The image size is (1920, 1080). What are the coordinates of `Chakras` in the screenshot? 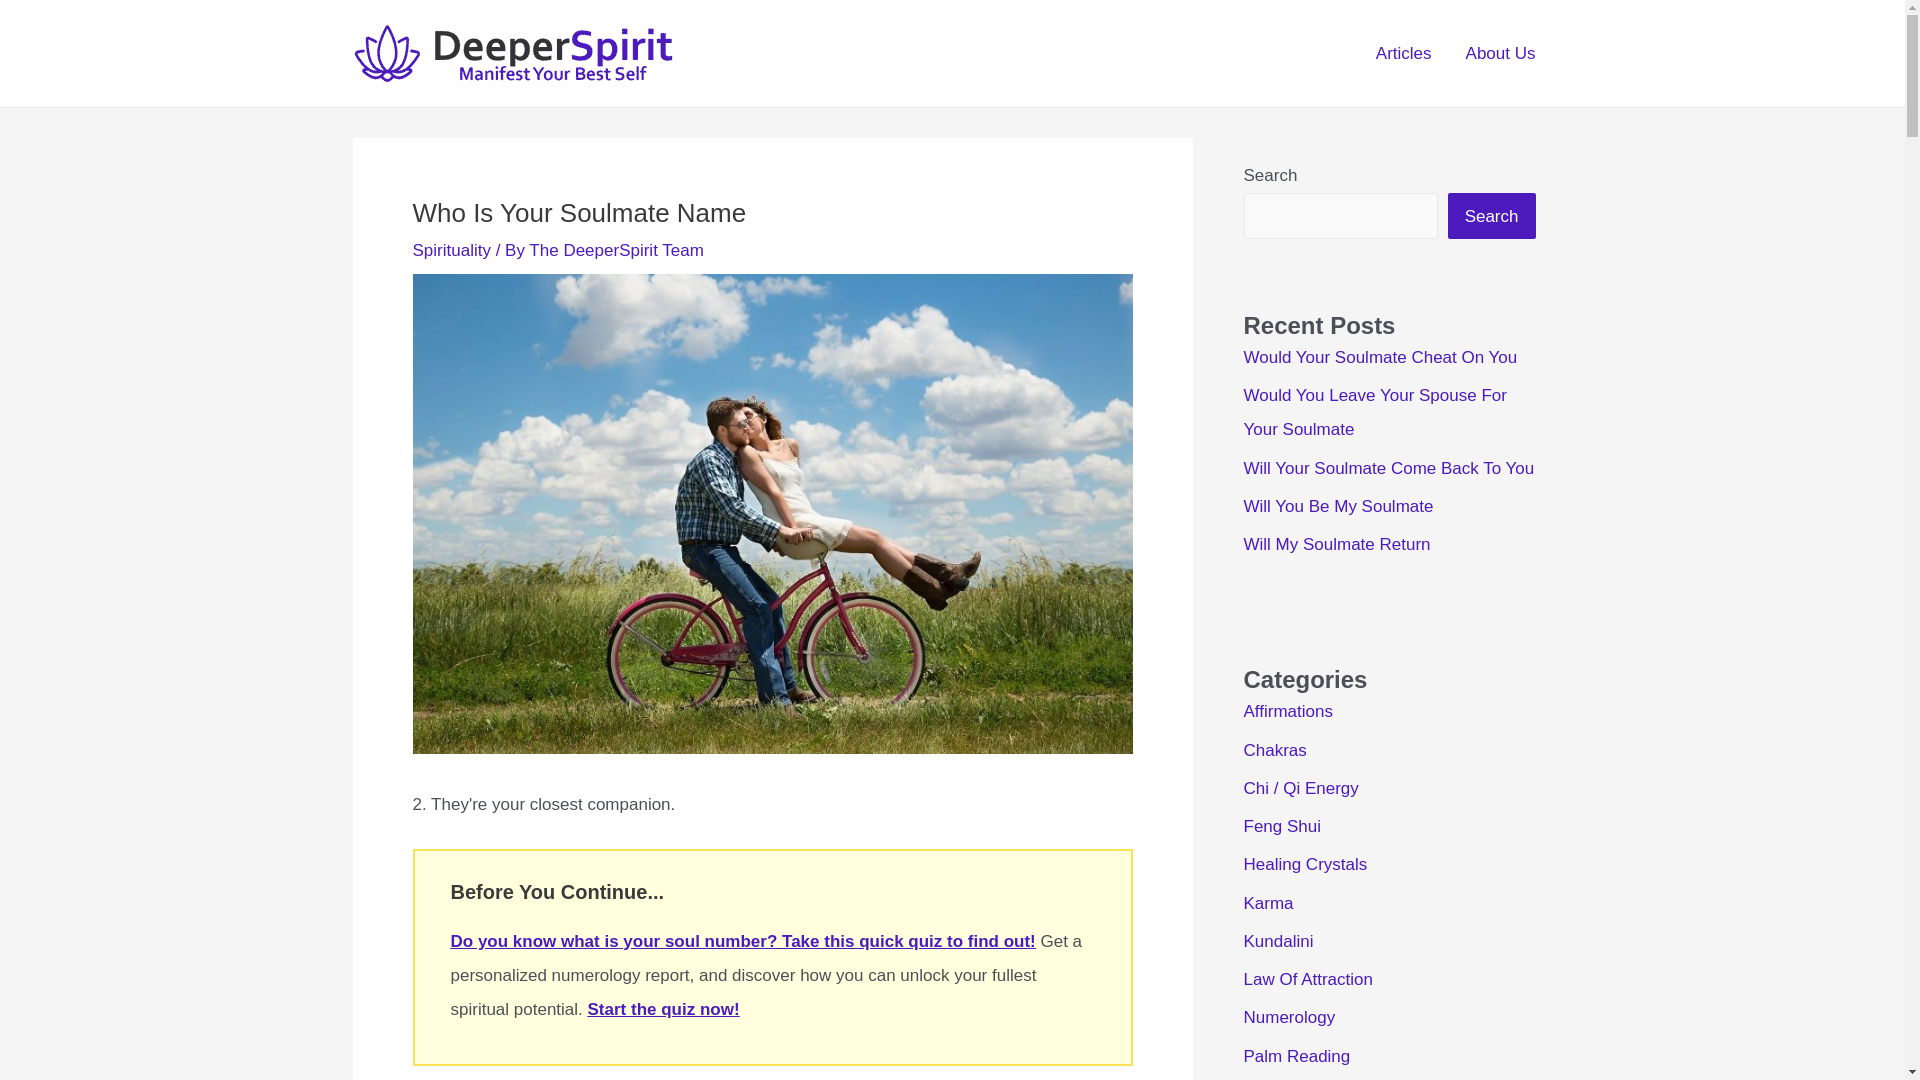 It's located at (1276, 750).